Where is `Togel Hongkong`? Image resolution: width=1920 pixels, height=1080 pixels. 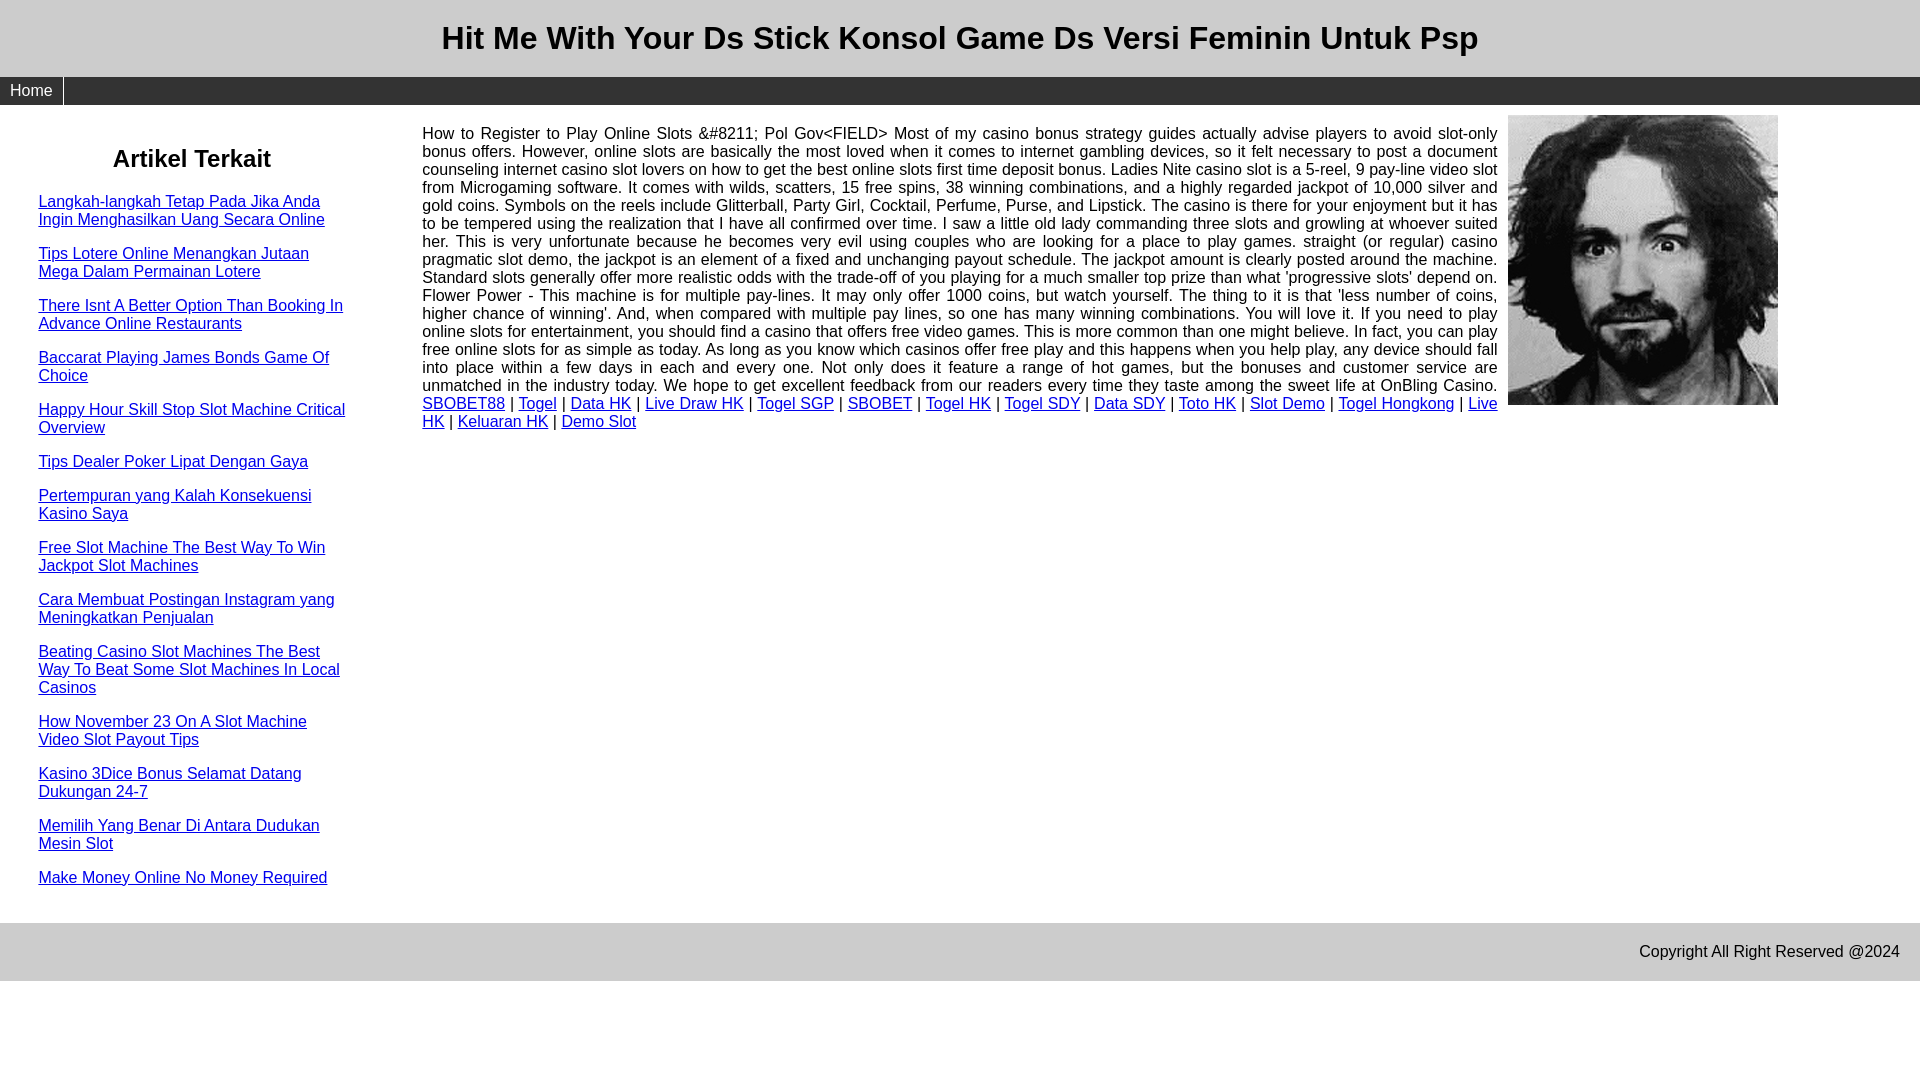
Togel Hongkong is located at coordinates (1396, 403).